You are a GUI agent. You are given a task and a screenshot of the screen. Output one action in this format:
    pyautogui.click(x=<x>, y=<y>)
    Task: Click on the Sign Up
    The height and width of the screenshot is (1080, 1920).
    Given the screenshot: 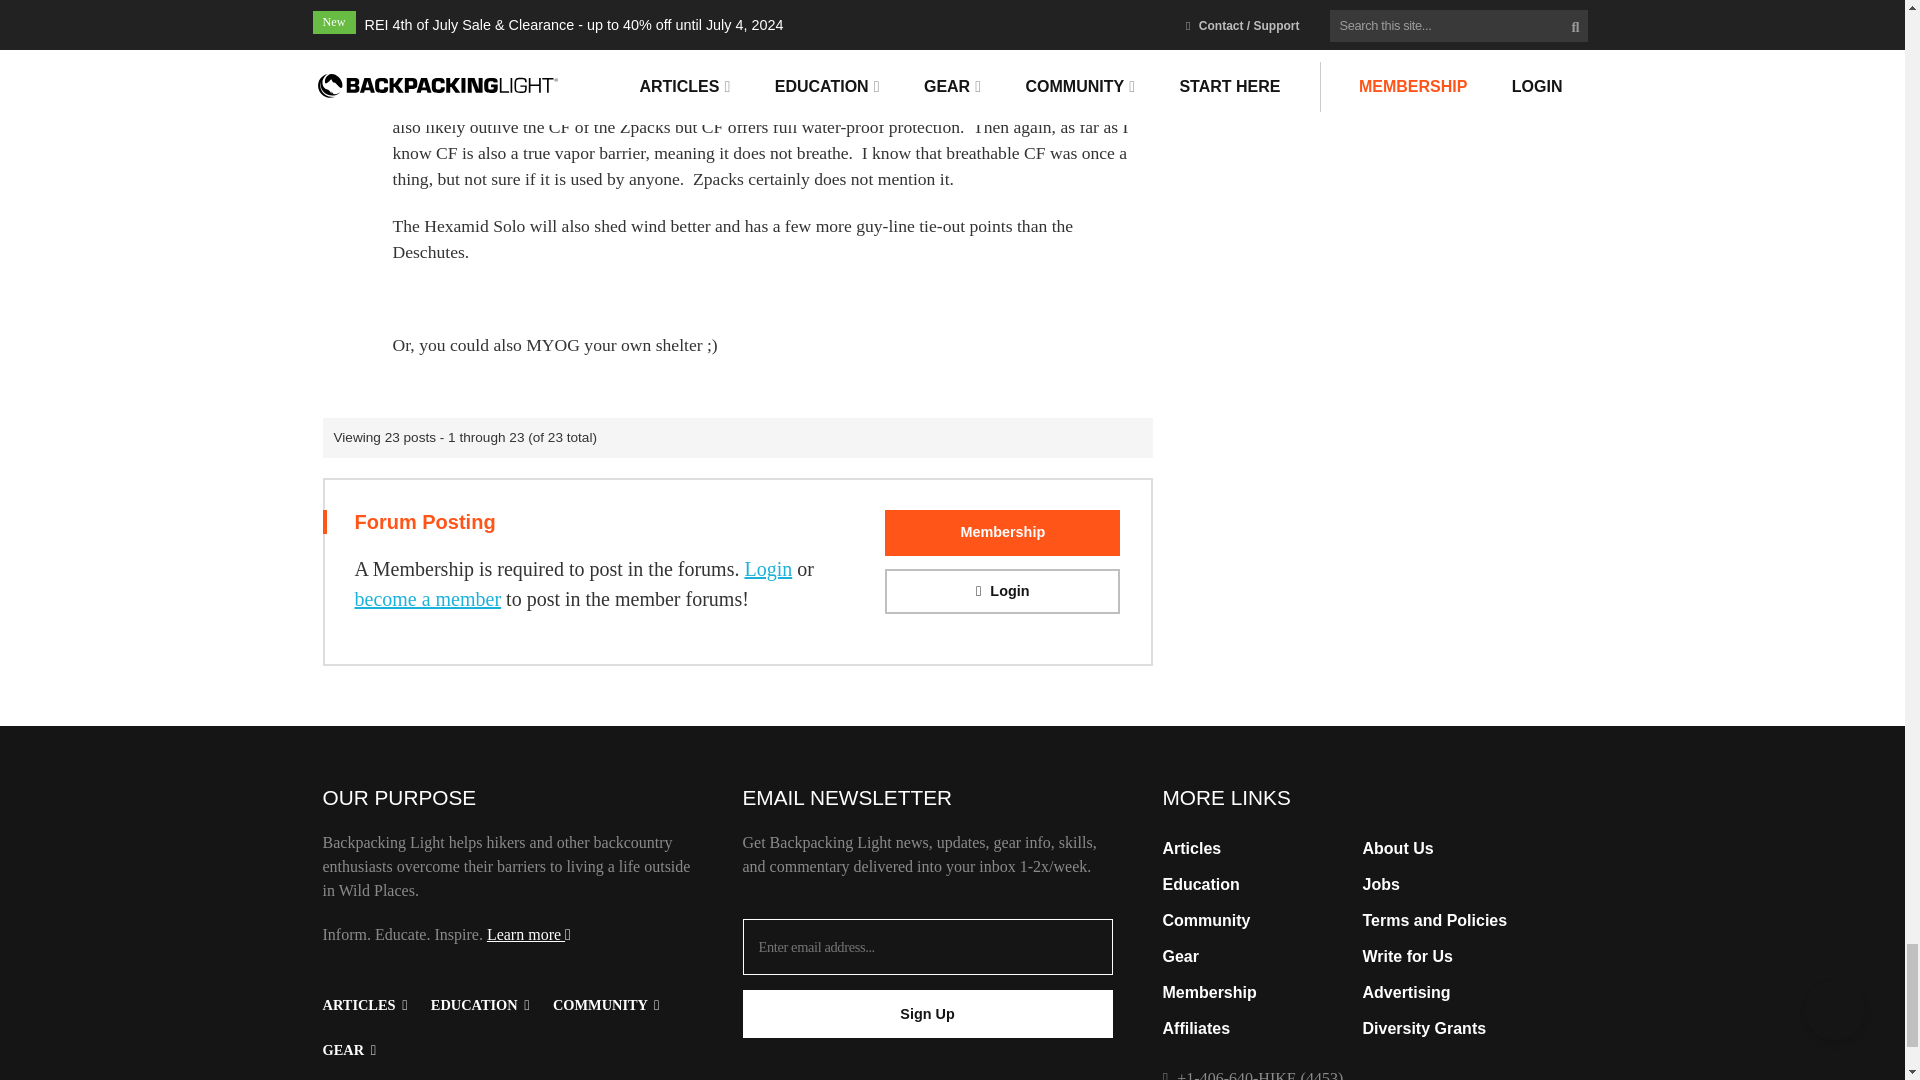 What is the action you would take?
    pyautogui.click(x=926, y=1014)
    